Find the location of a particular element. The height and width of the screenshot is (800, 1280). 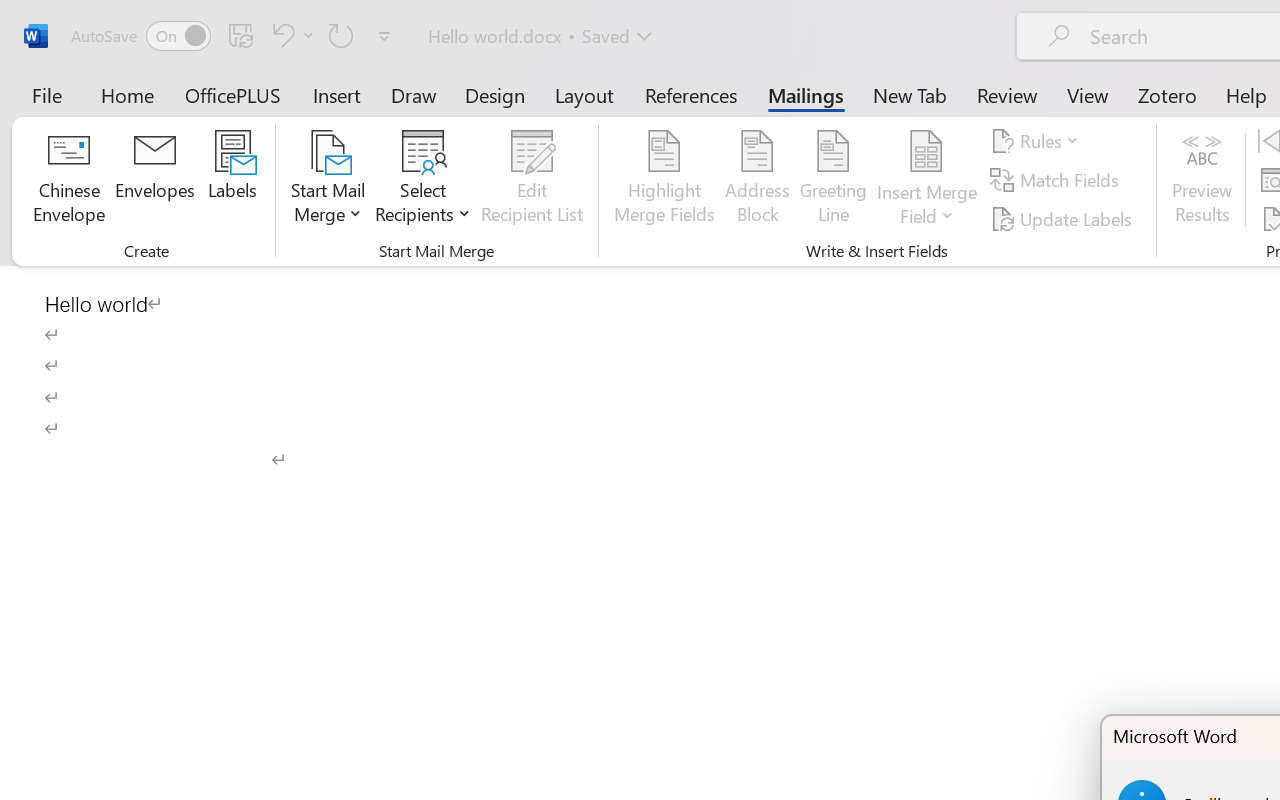

Design is located at coordinates (495, 94).